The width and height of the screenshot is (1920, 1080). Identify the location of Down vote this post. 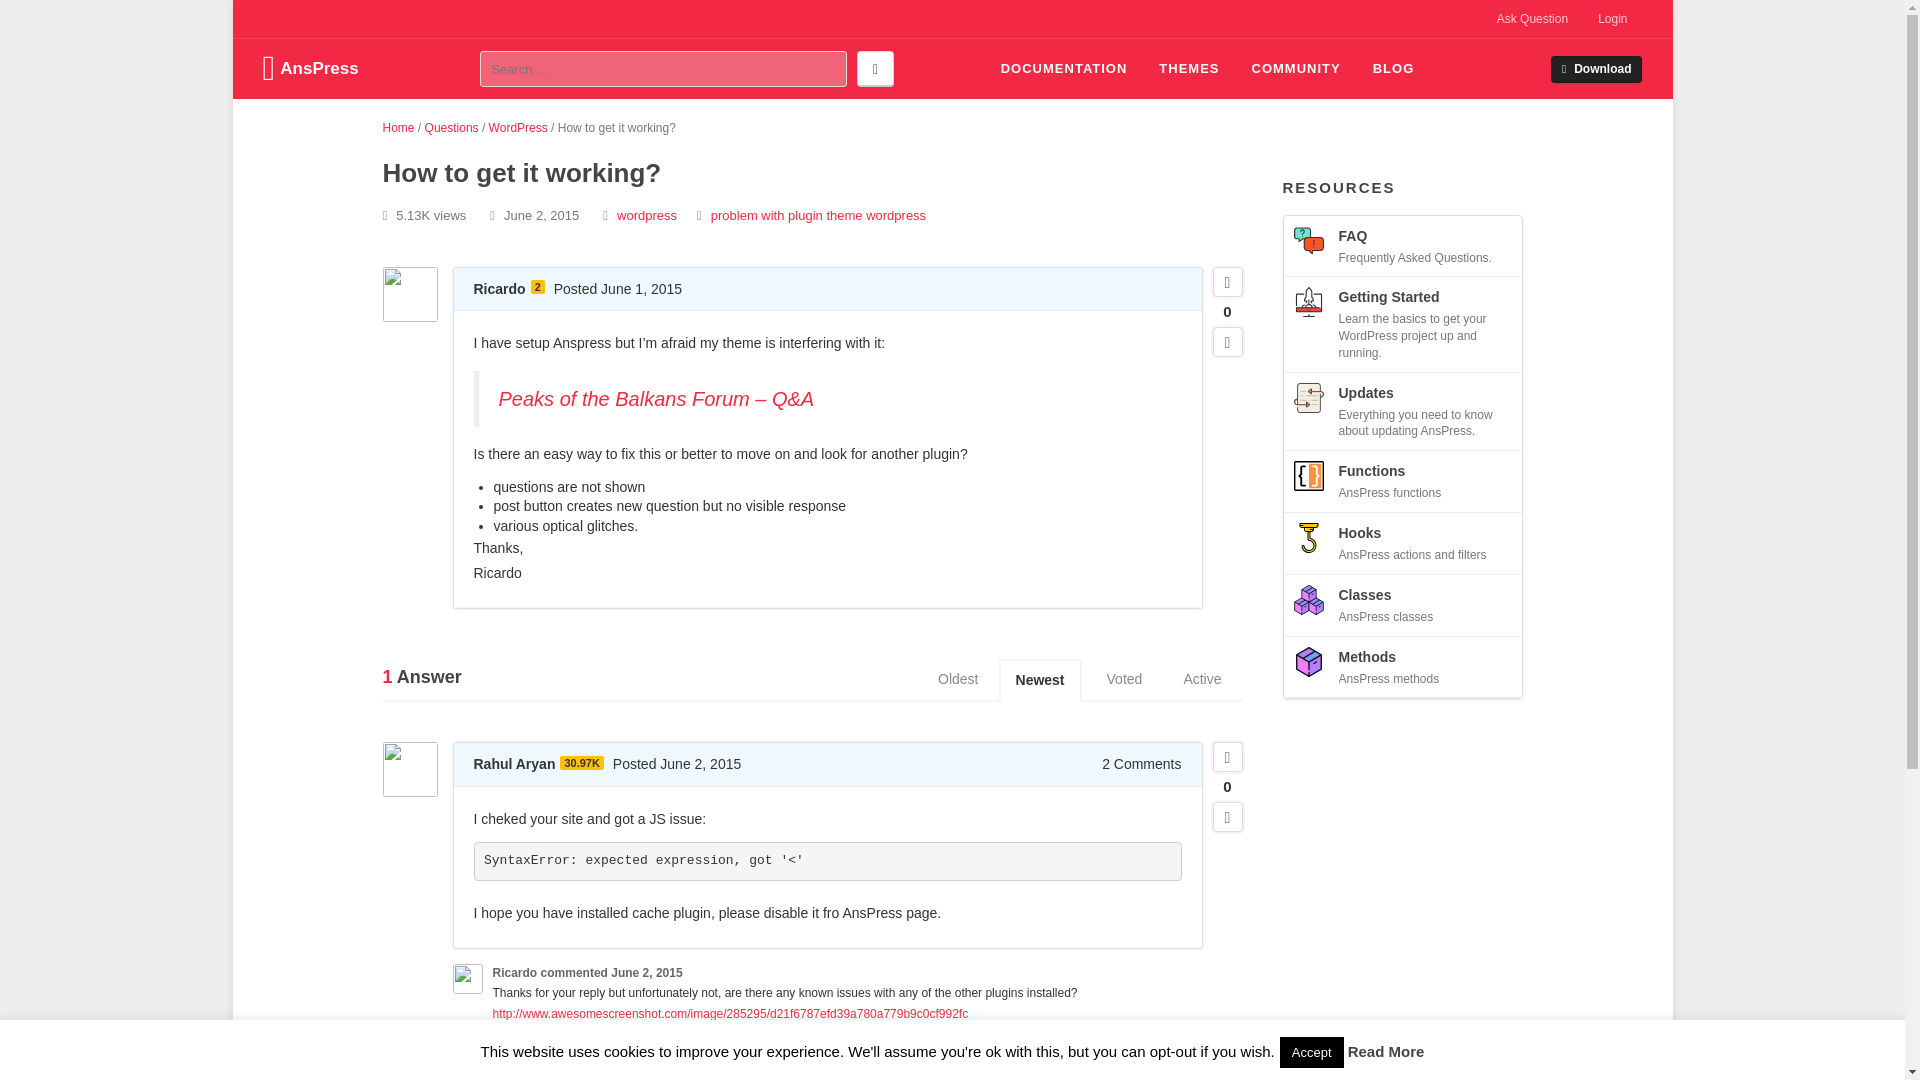
(1226, 342).